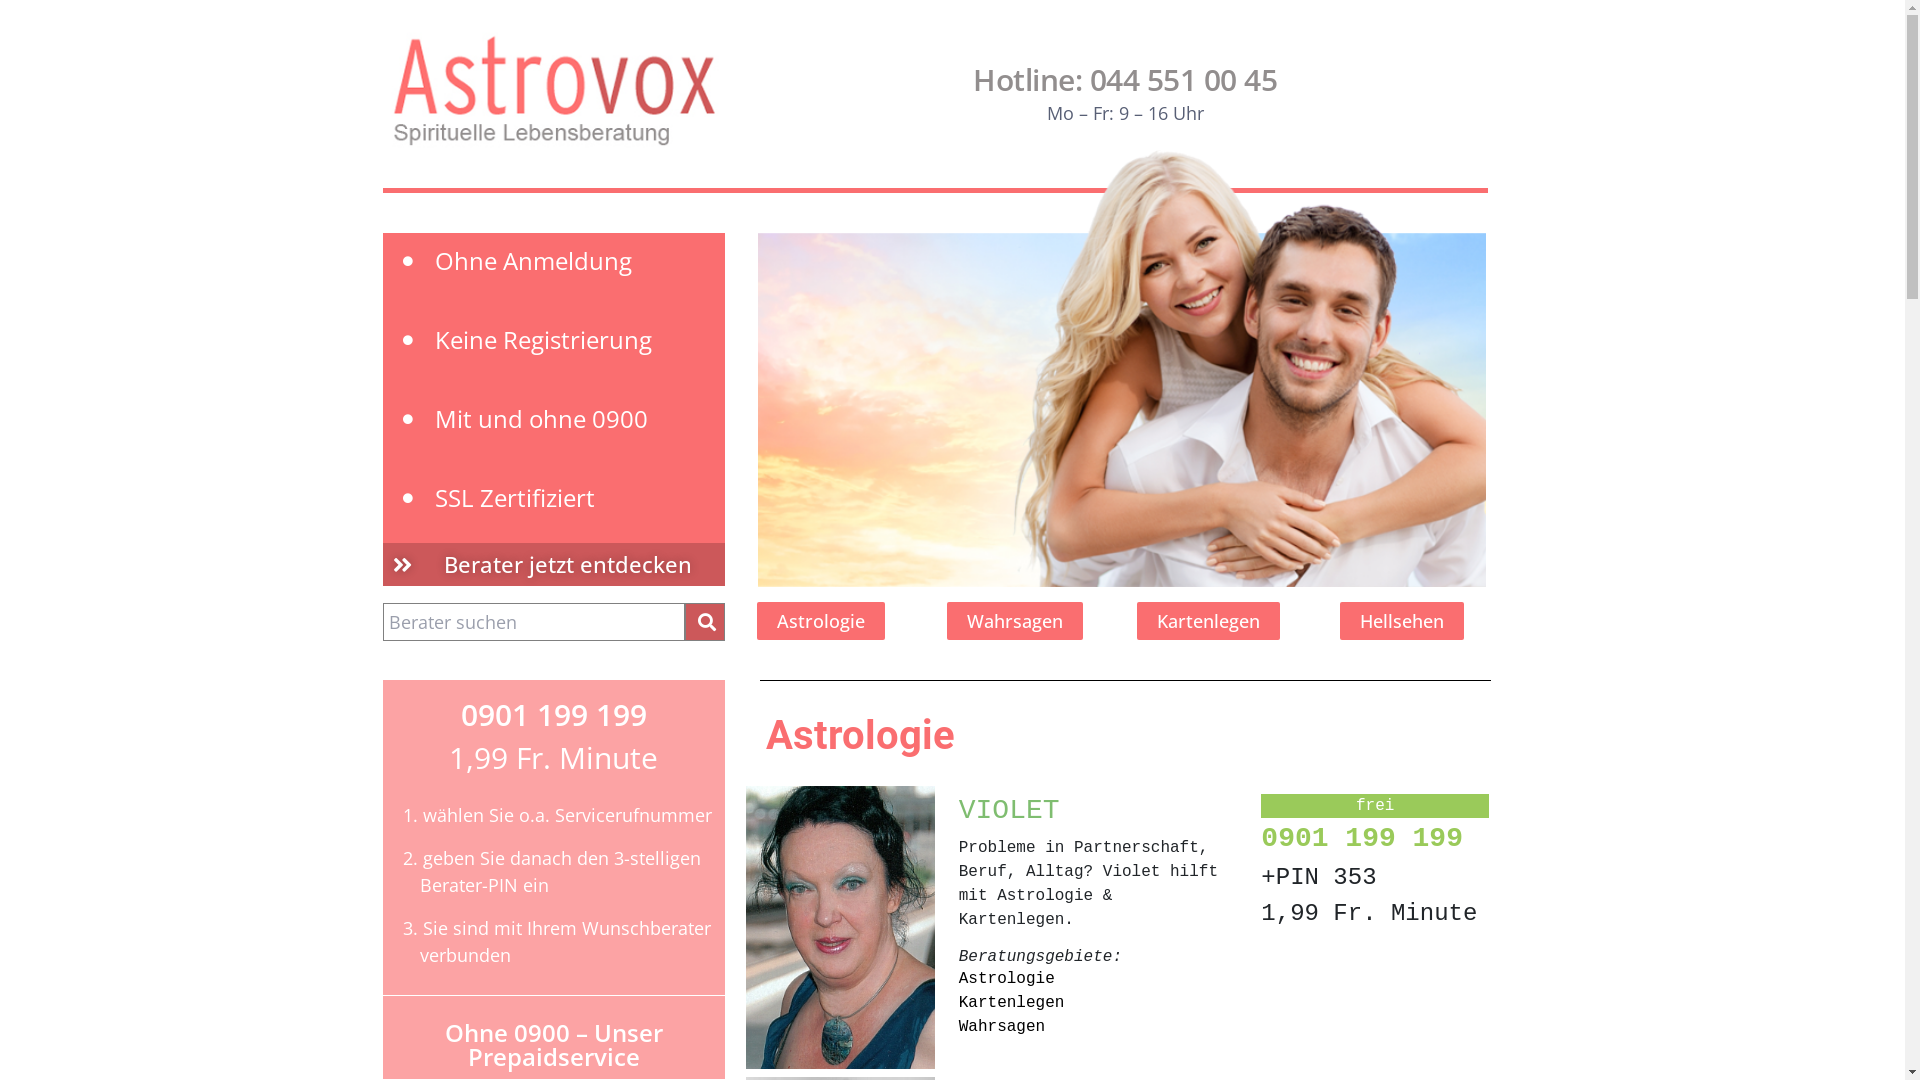 This screenshot has width=1920, height=1080. Describe the element at coordinates (1012, 1003) in the screenshot. I see `Kartenlegen` at that location.